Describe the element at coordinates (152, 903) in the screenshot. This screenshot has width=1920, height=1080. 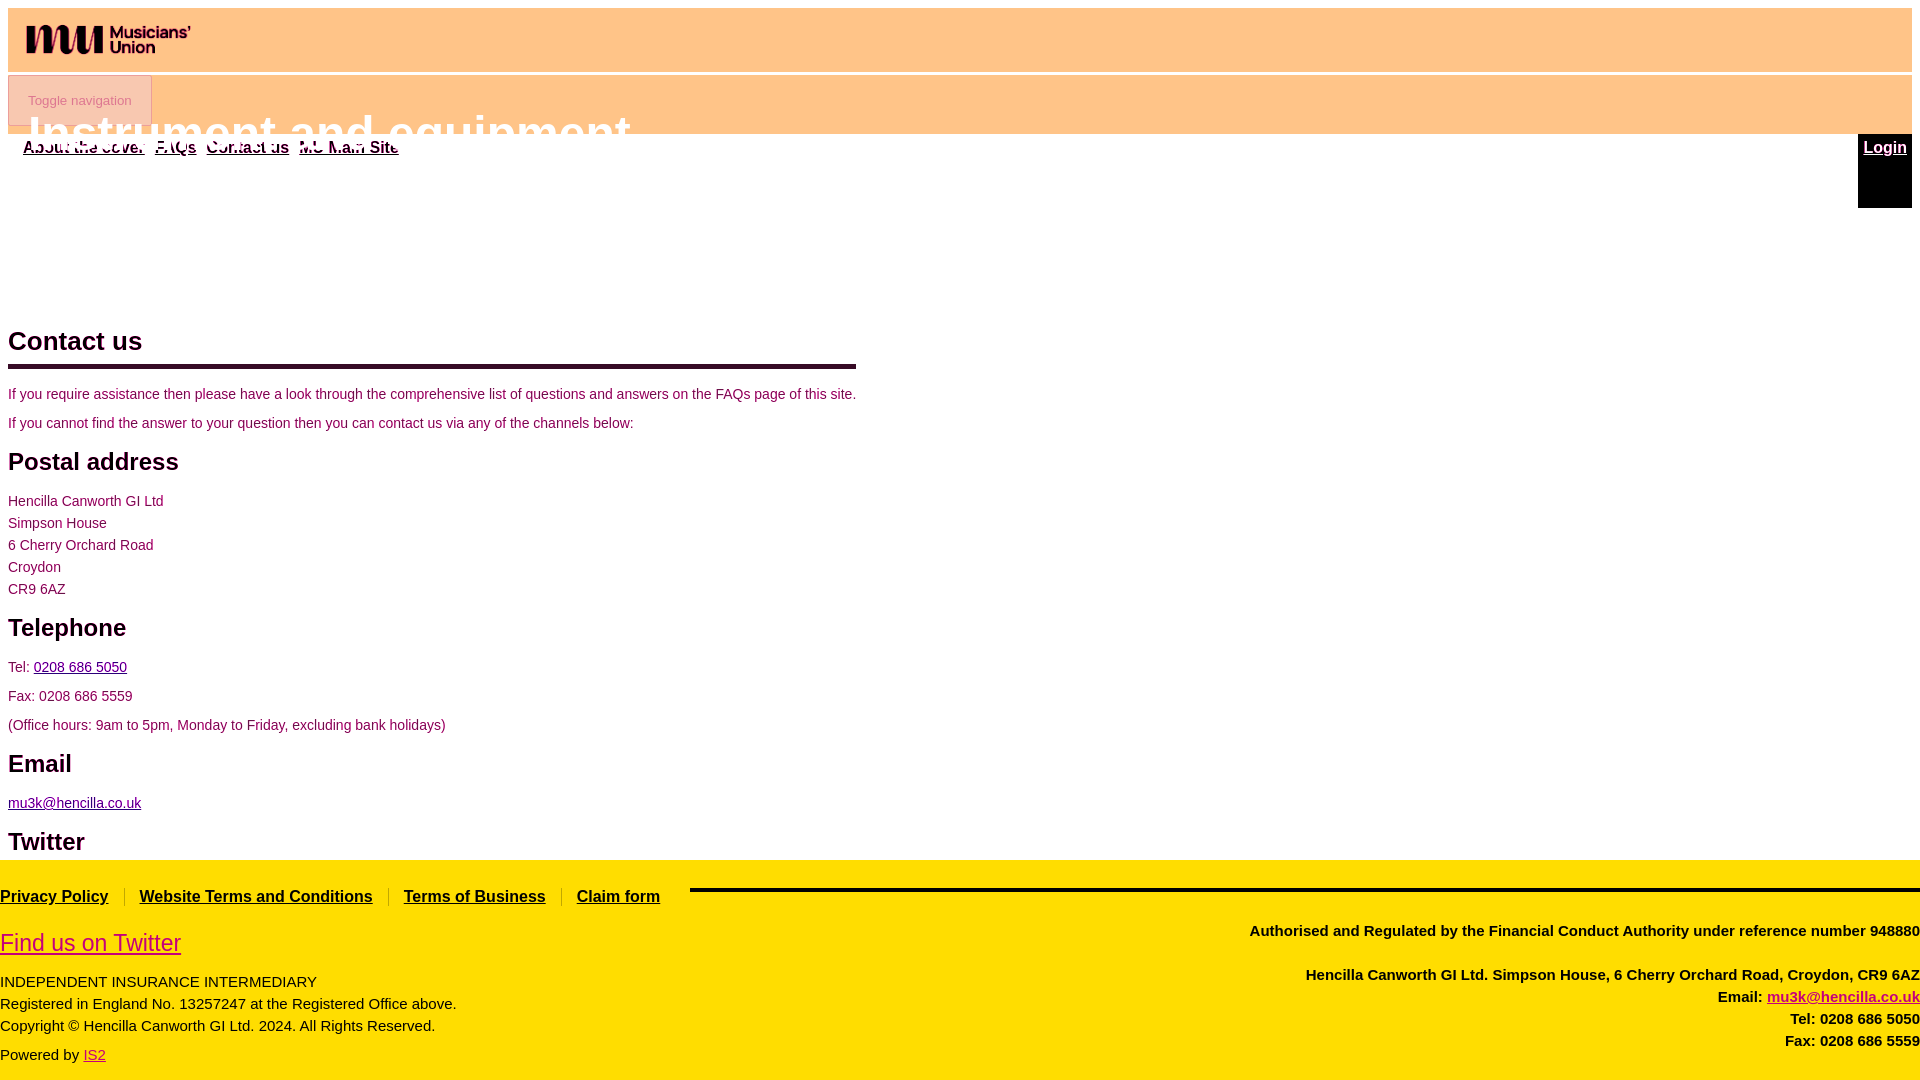
I see `hencilla` at that location.